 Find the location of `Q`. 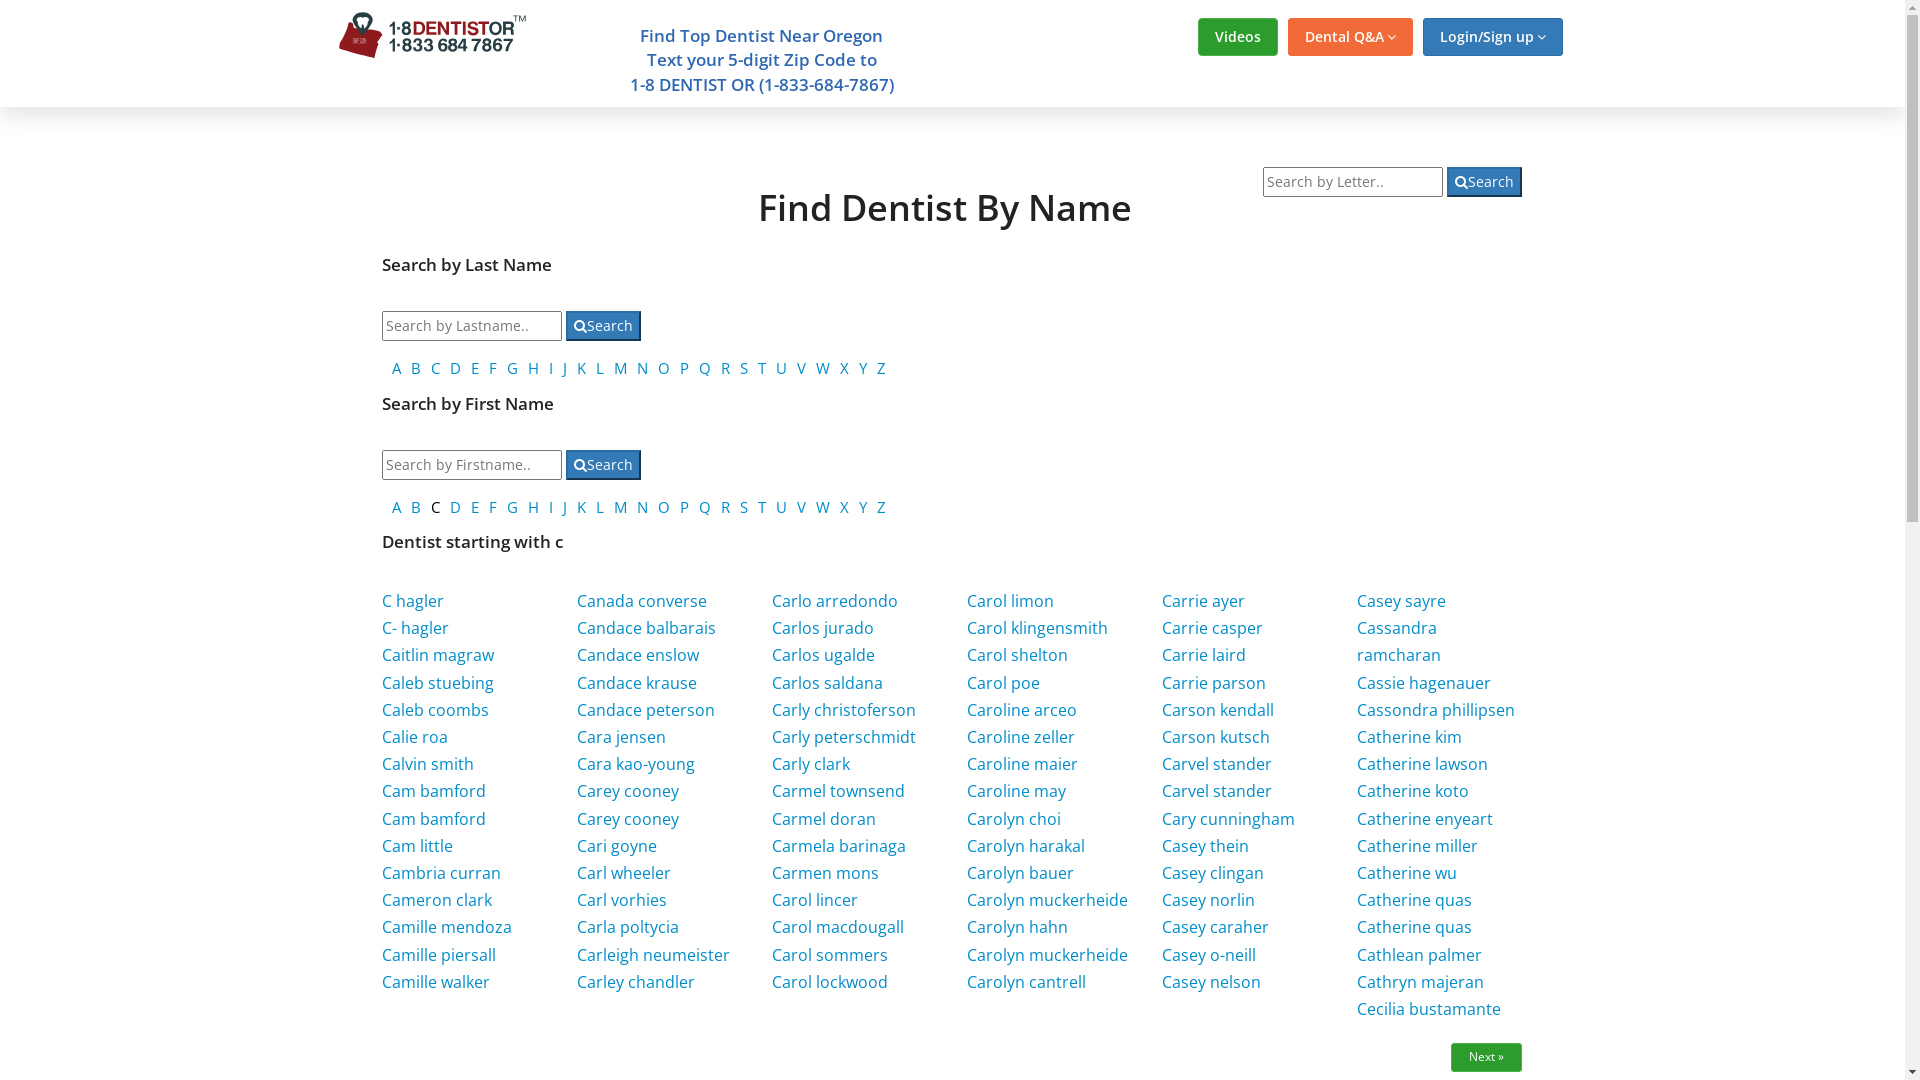

Q is located at coordinates (705, 507).